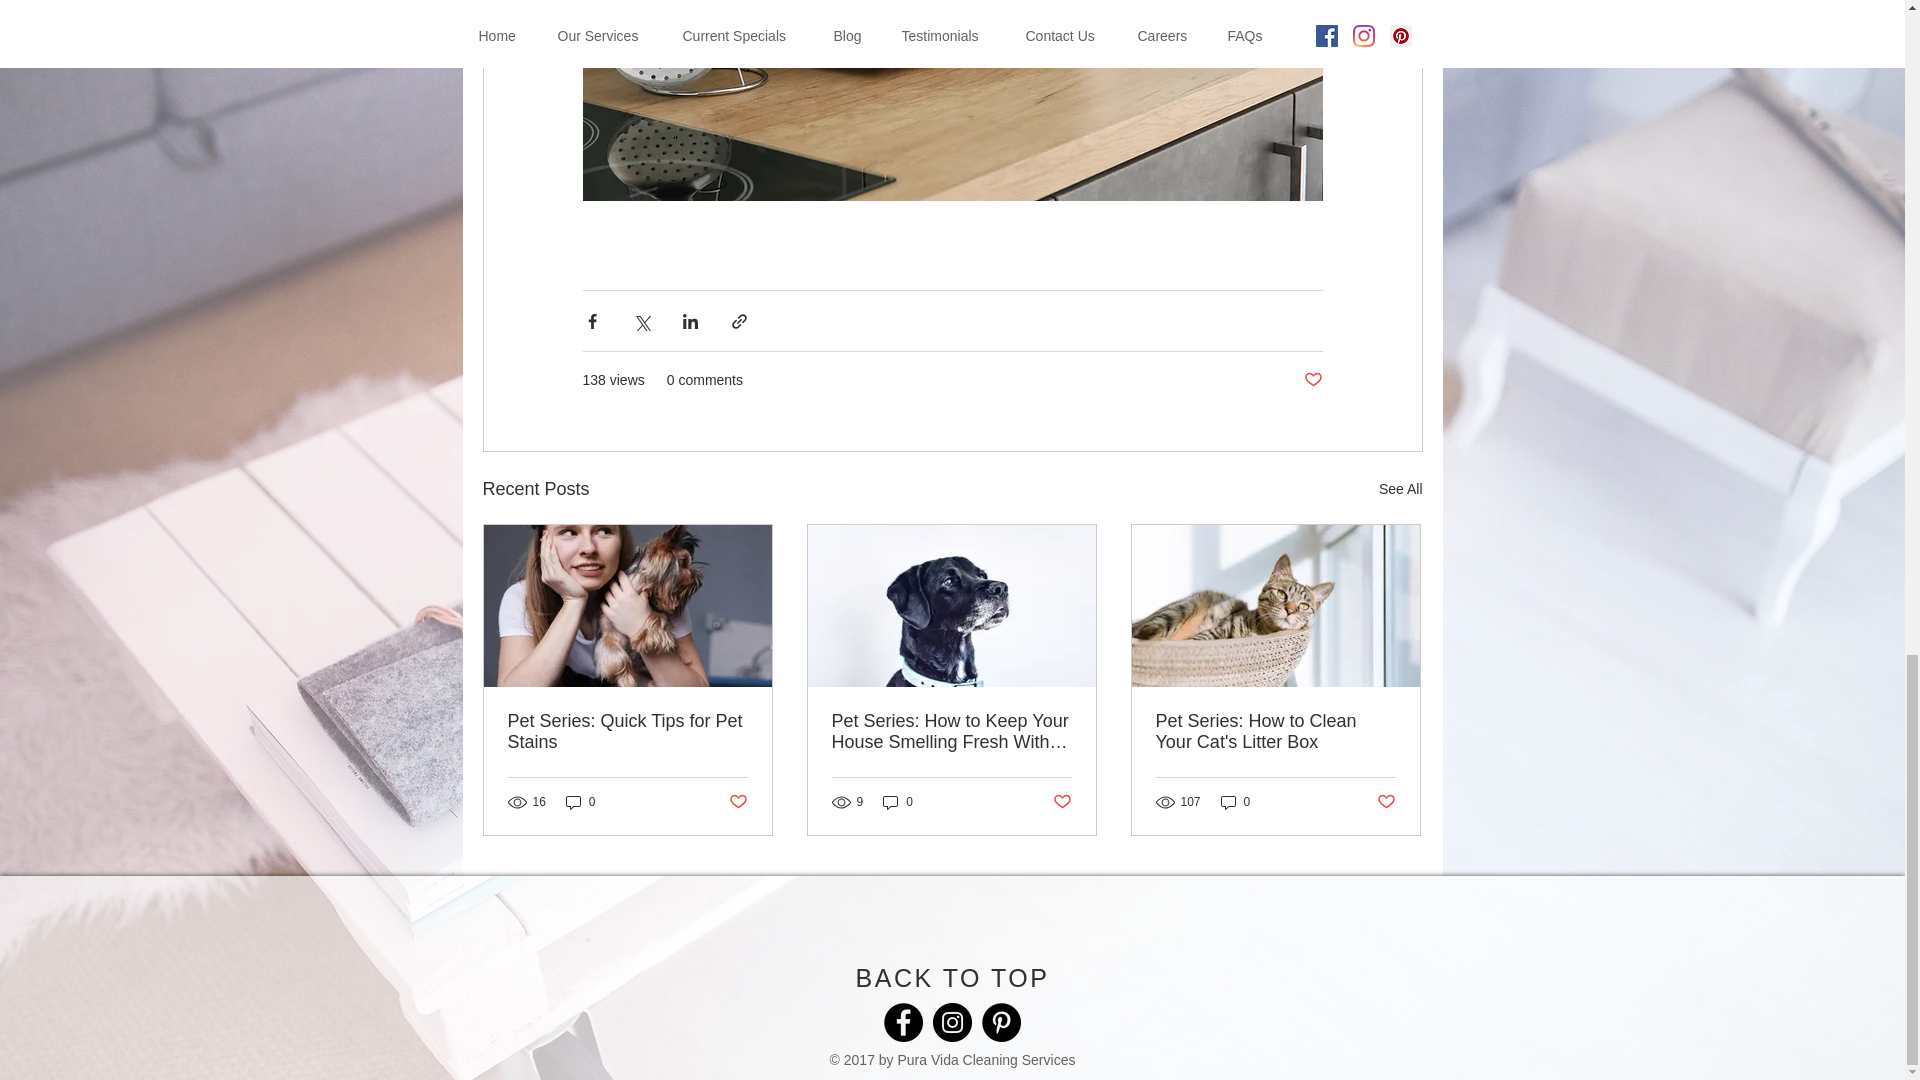 The width and height of the screenshot is (1920, 1080). Describe the element at coordinates (1236, 802) in the screenshot. I see `0` at that location.